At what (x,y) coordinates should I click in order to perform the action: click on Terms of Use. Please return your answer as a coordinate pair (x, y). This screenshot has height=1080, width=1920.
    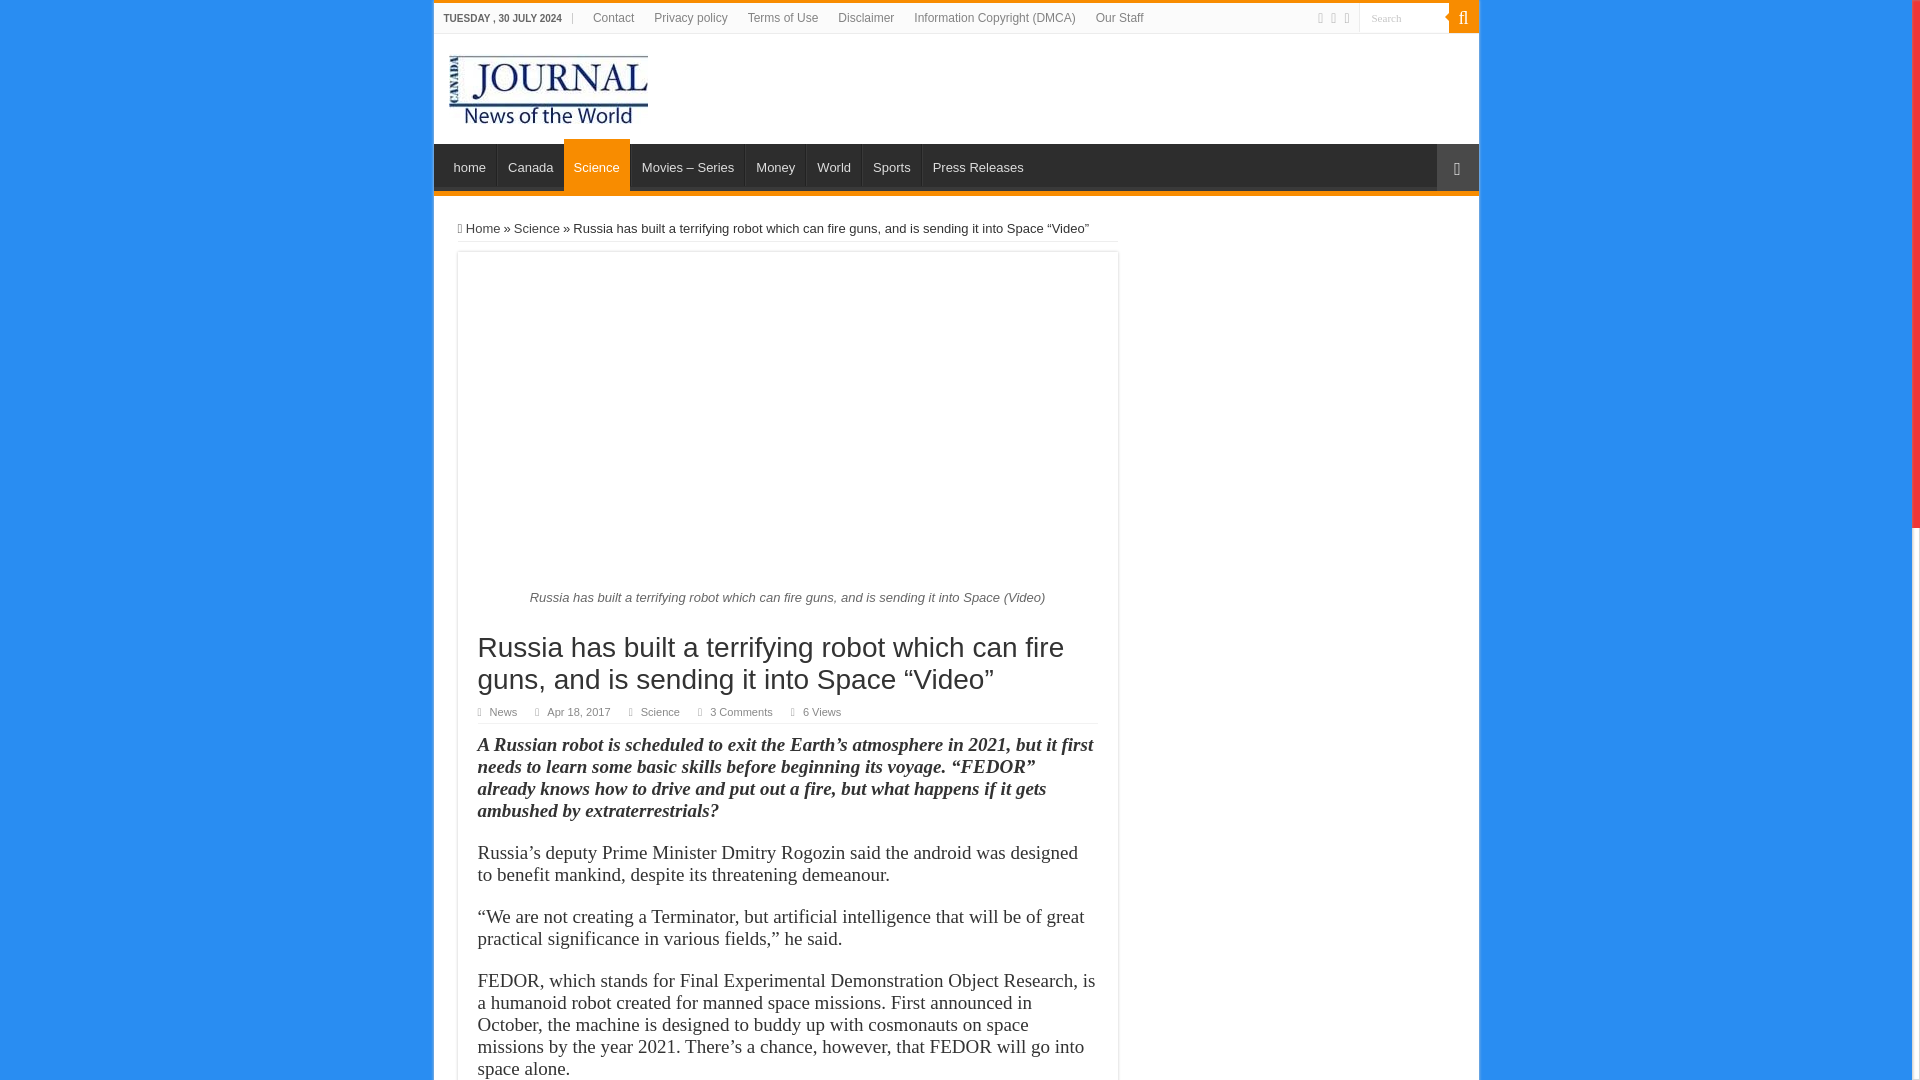
    Looking at the image, I should click on (783, 18).